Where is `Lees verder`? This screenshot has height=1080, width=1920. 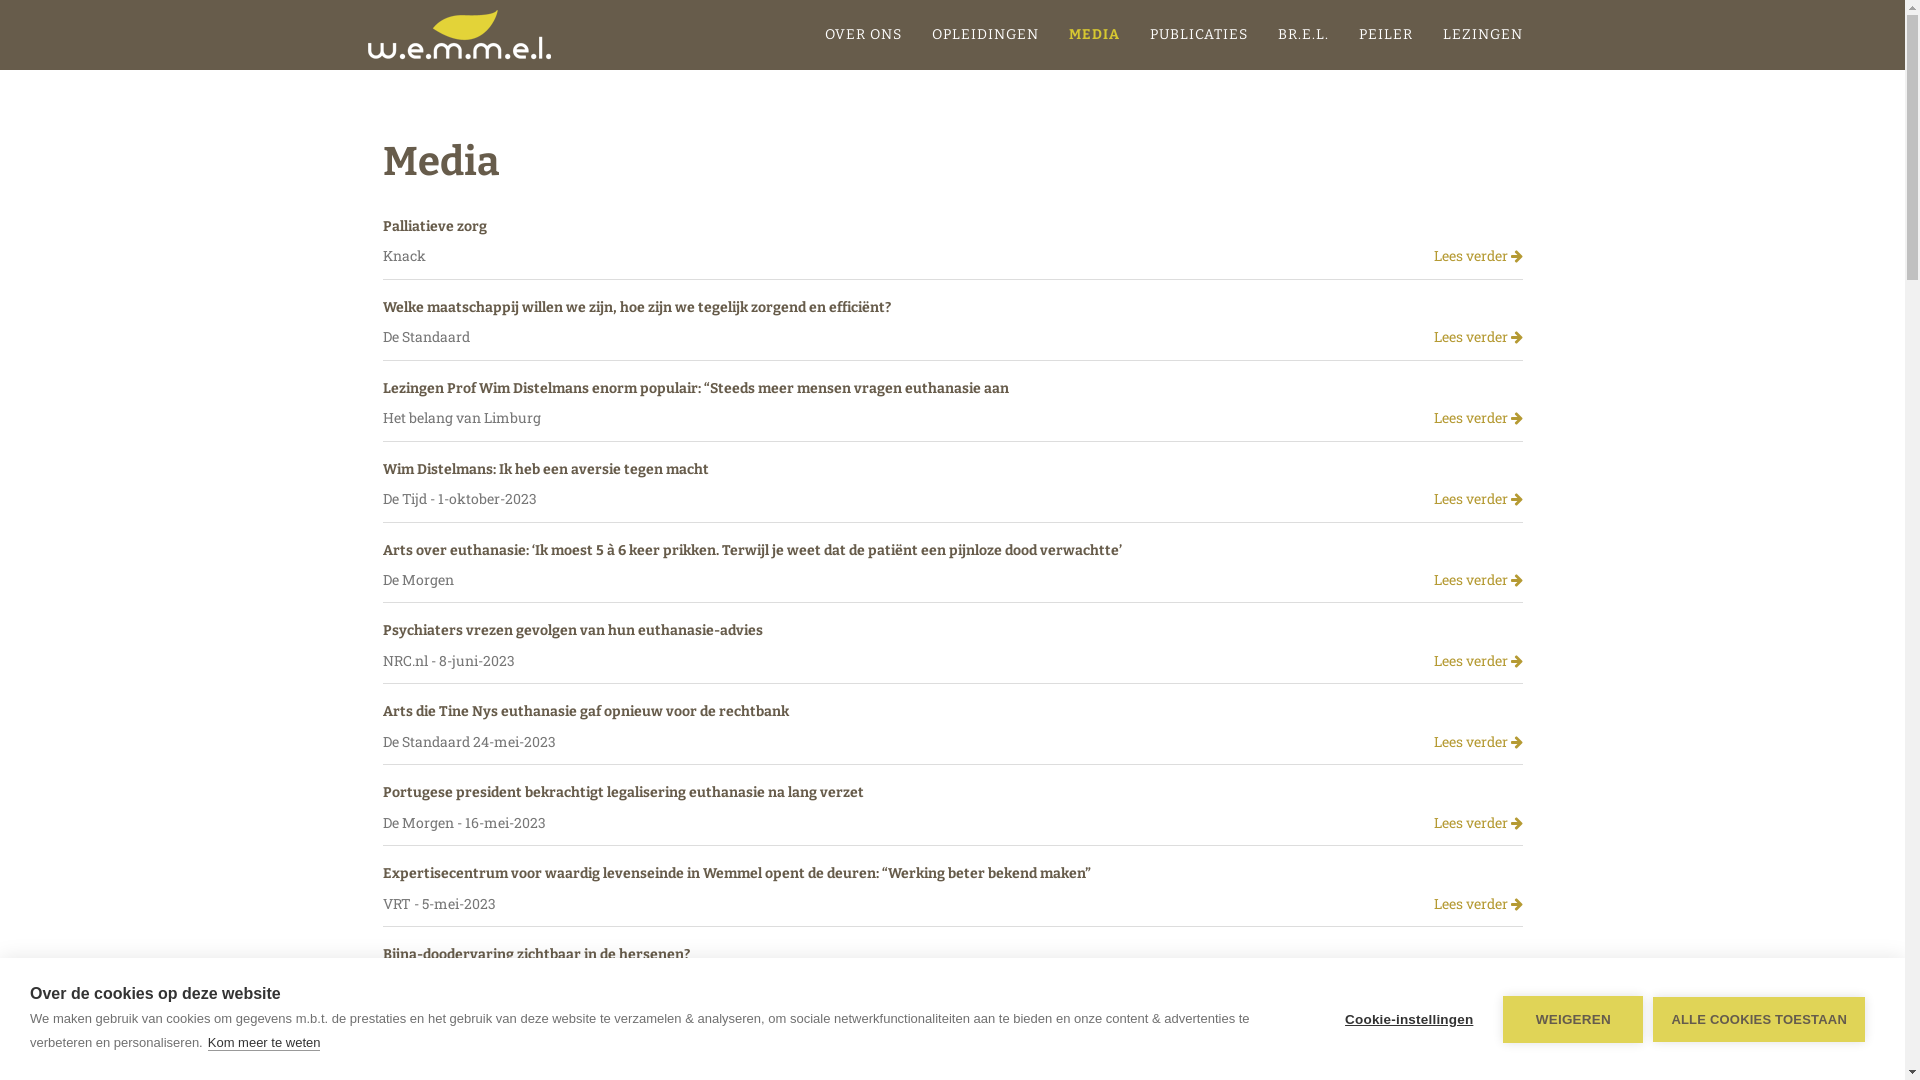
Lees verder is located at coordinates (1478, 904).